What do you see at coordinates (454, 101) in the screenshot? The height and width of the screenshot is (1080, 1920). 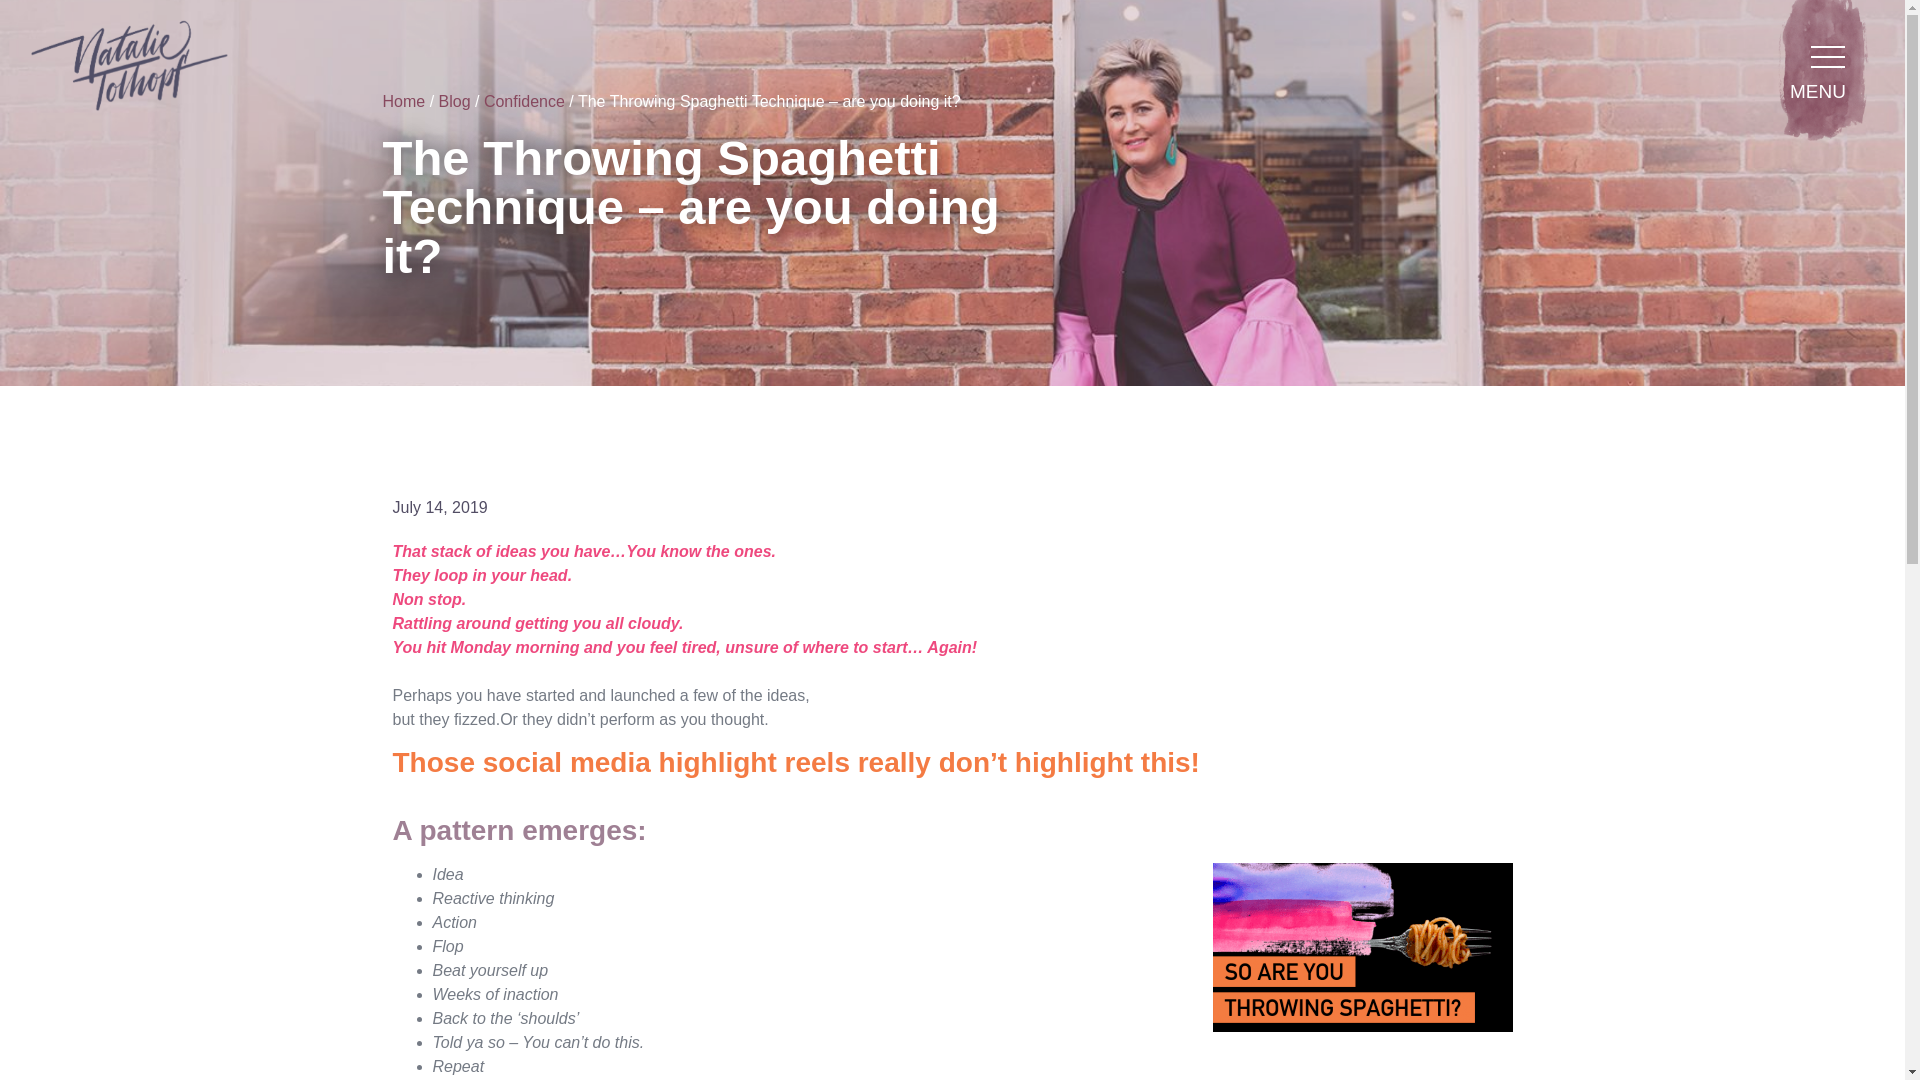 I see `Blog` at bounding box center [454, 101].